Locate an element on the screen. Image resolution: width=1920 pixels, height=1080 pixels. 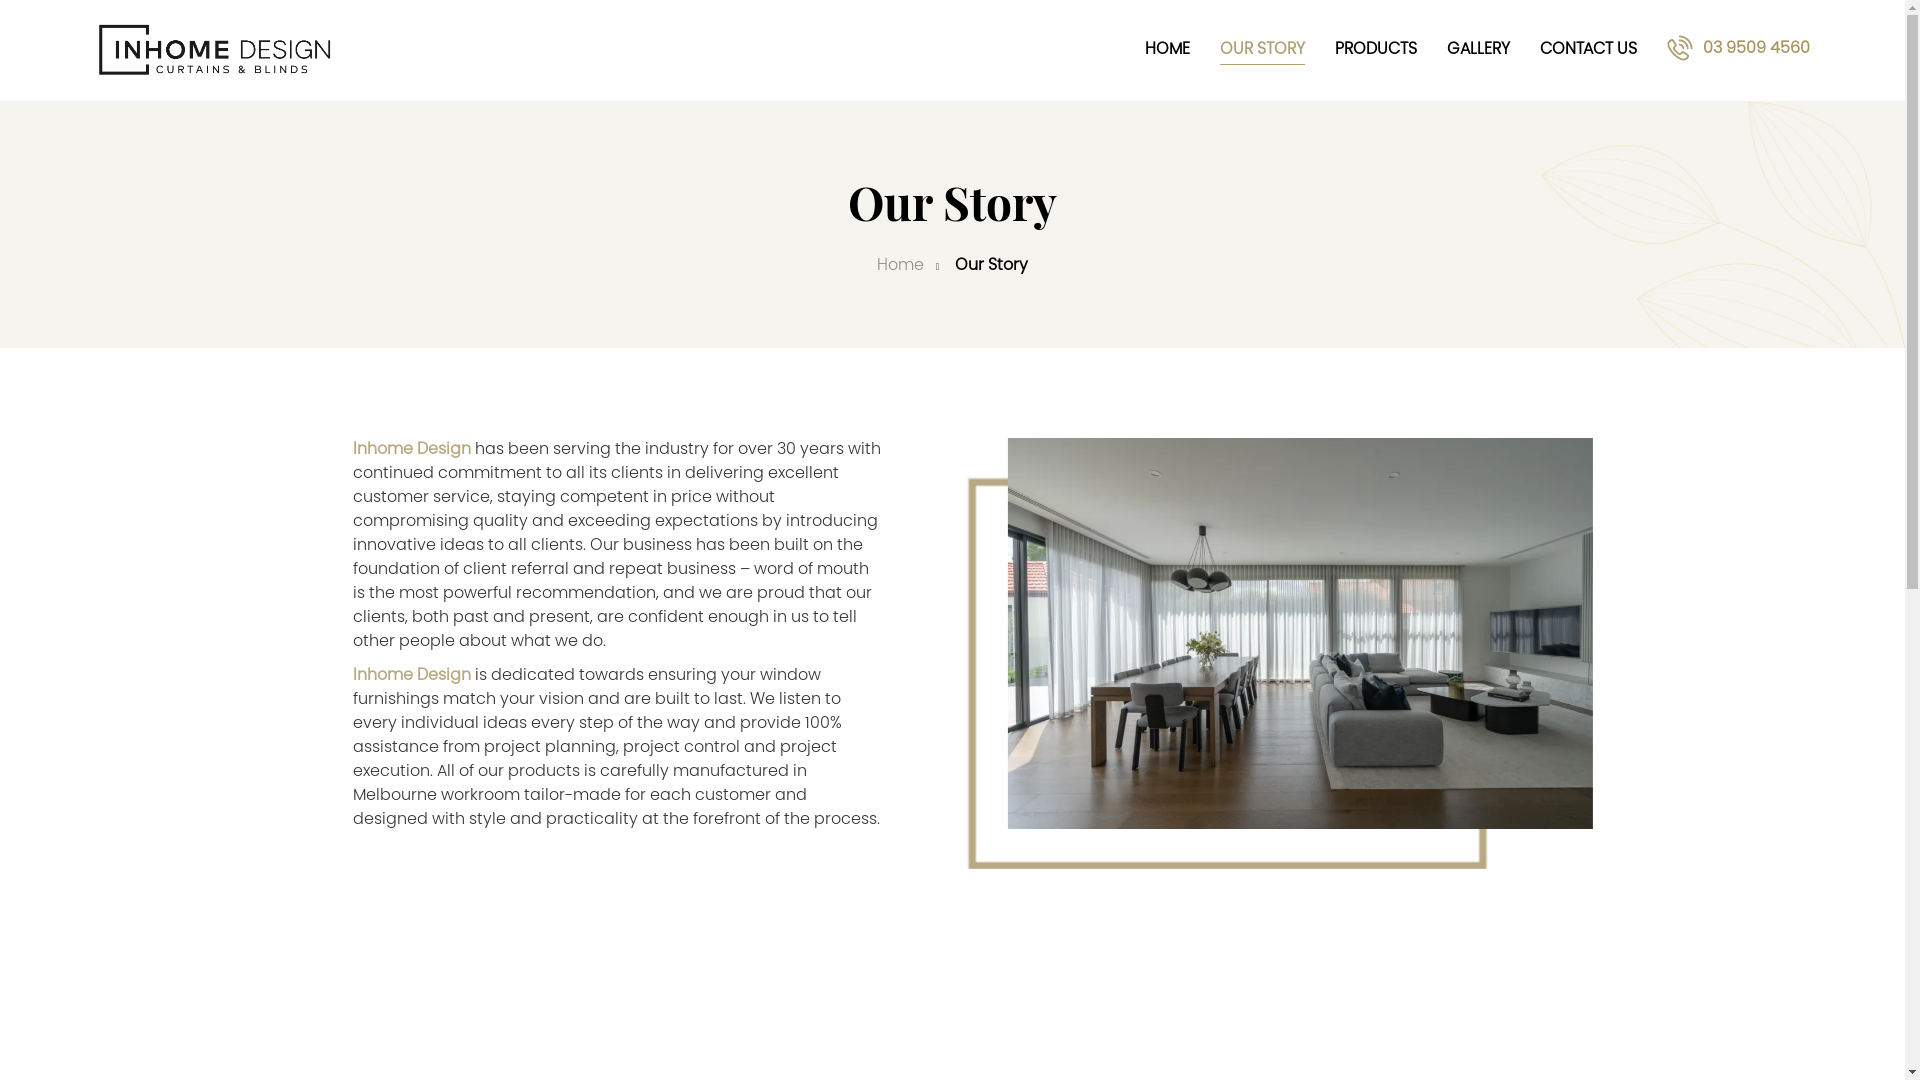
CONTACT US is located at coordinates (1588, 50).